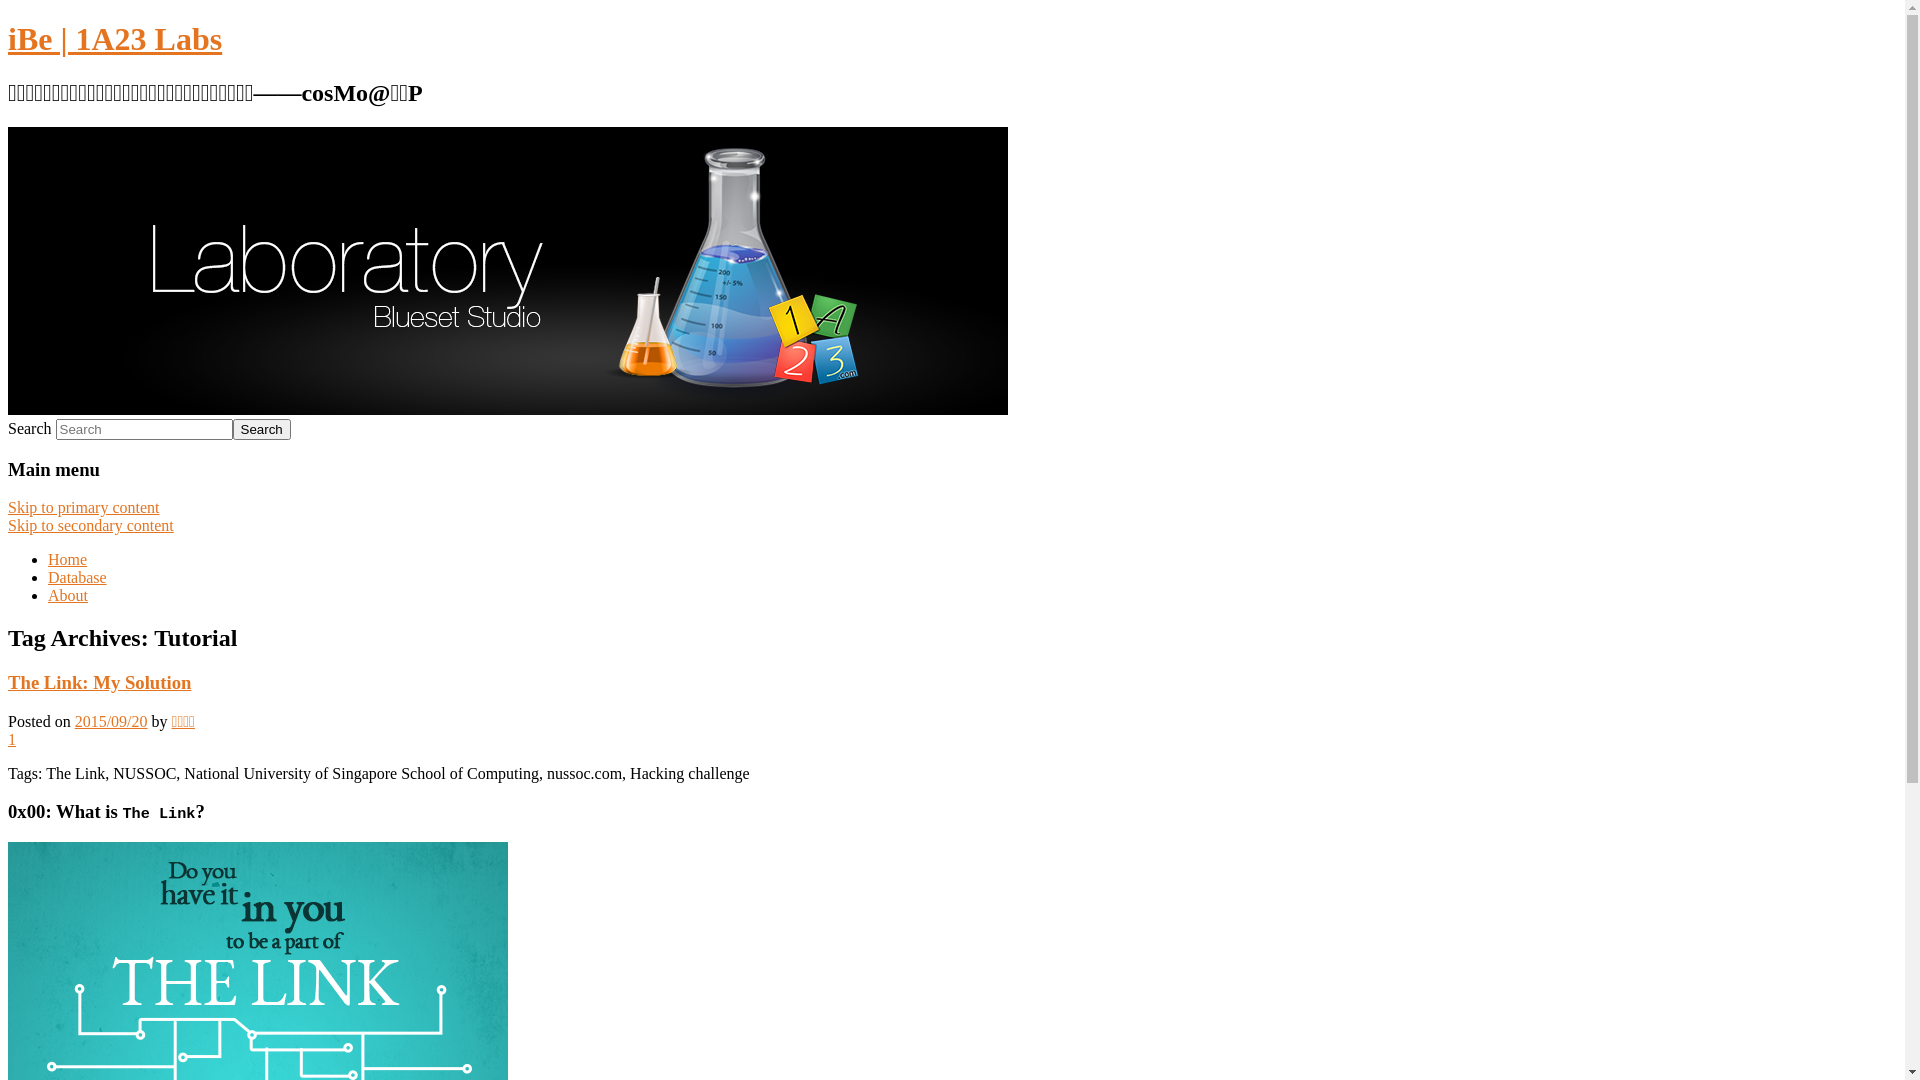  What do you see at coordinates (84, 508) in the screenshot?
I see `Skip to primary content` at bounding box center [84, 508].